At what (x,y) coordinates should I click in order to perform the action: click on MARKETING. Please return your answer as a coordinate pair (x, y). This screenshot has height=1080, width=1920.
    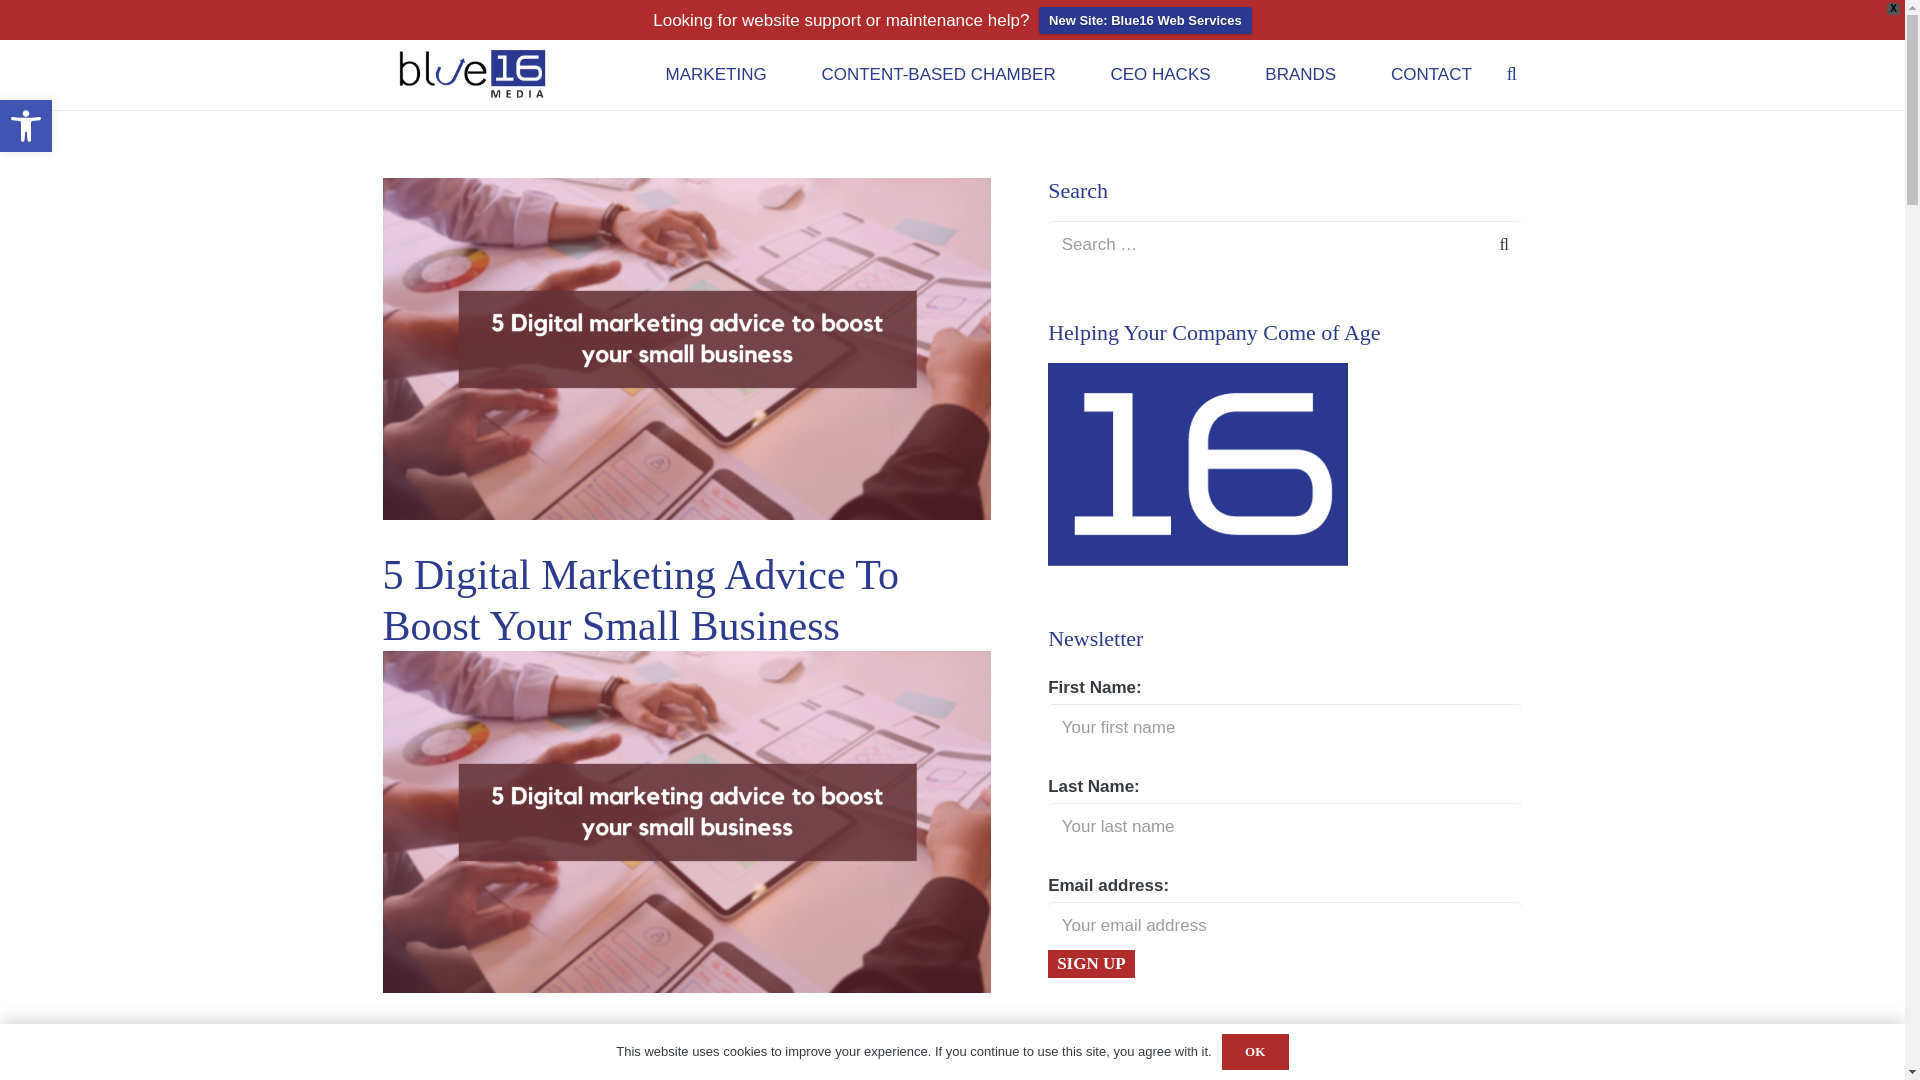
    Looking at the image, I should click on (716, 74).